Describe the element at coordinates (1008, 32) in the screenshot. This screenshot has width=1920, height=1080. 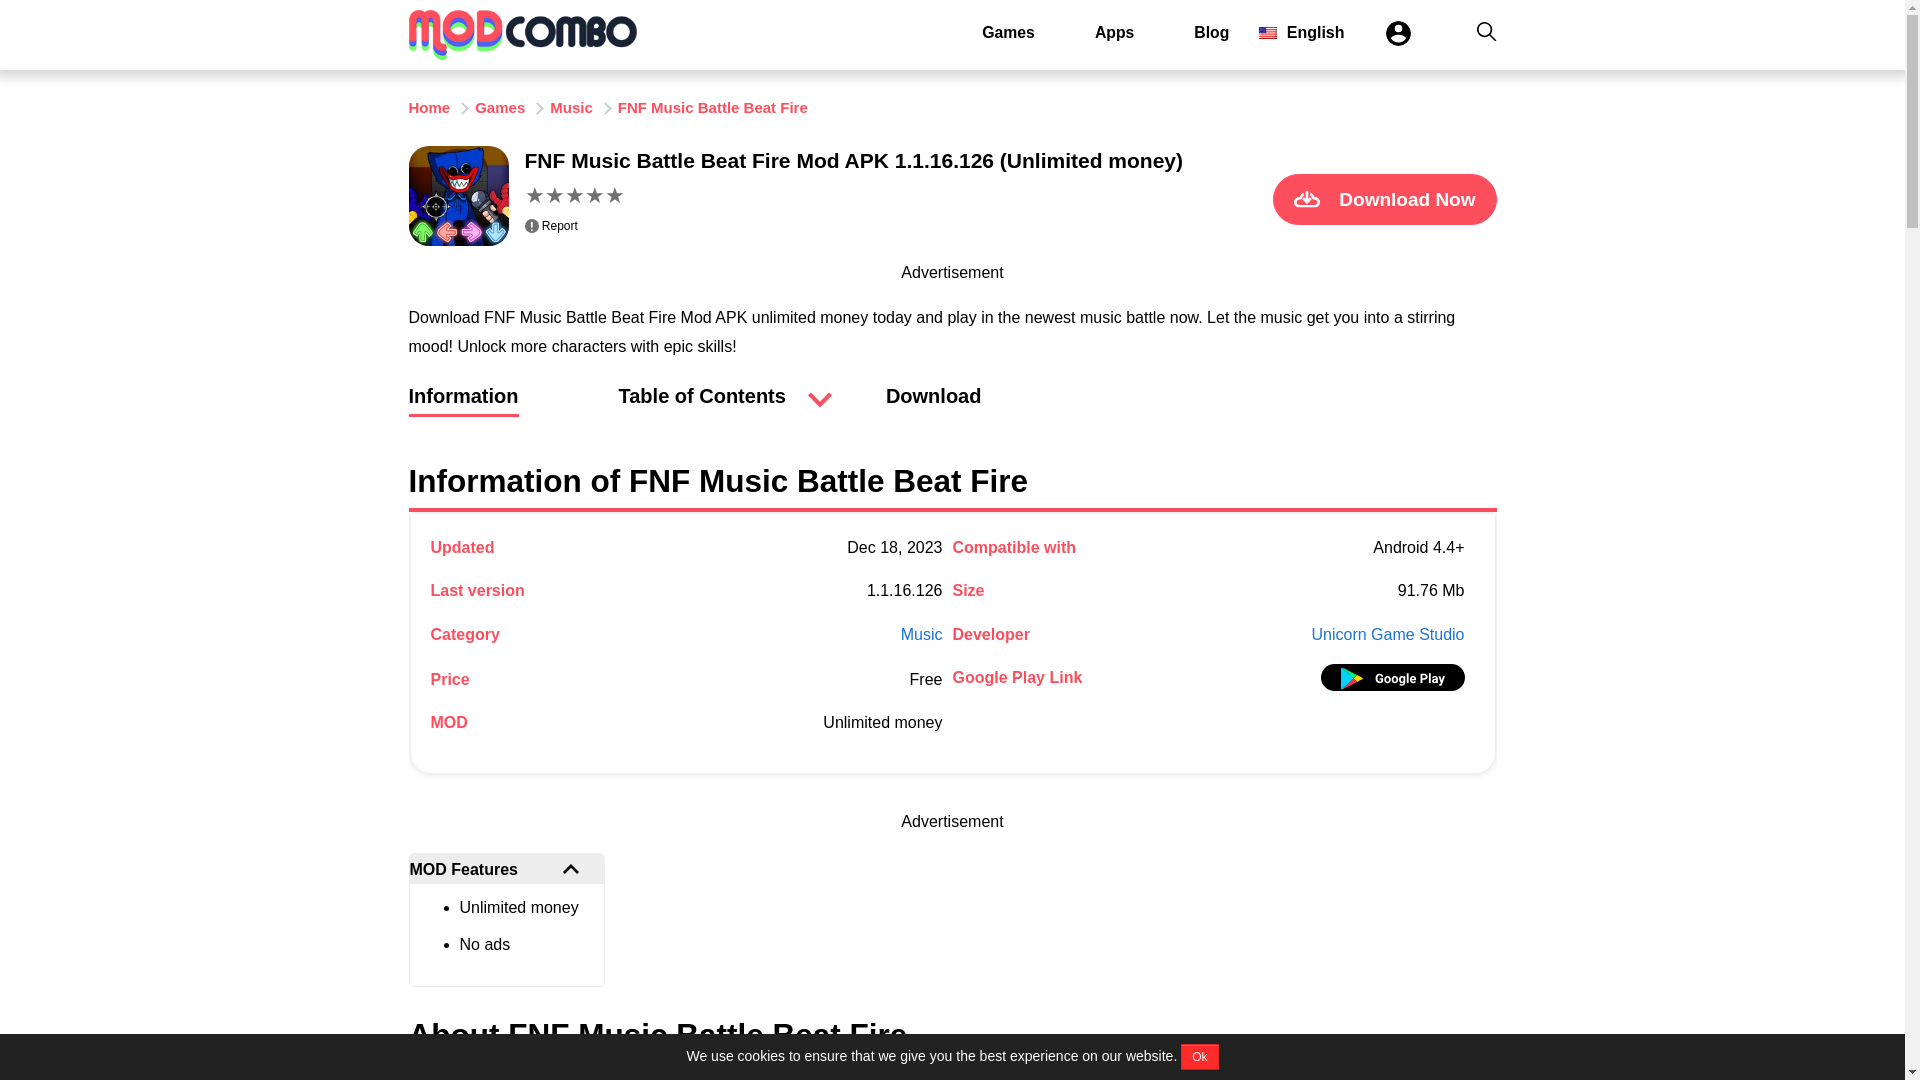
I see `Games` at that location.